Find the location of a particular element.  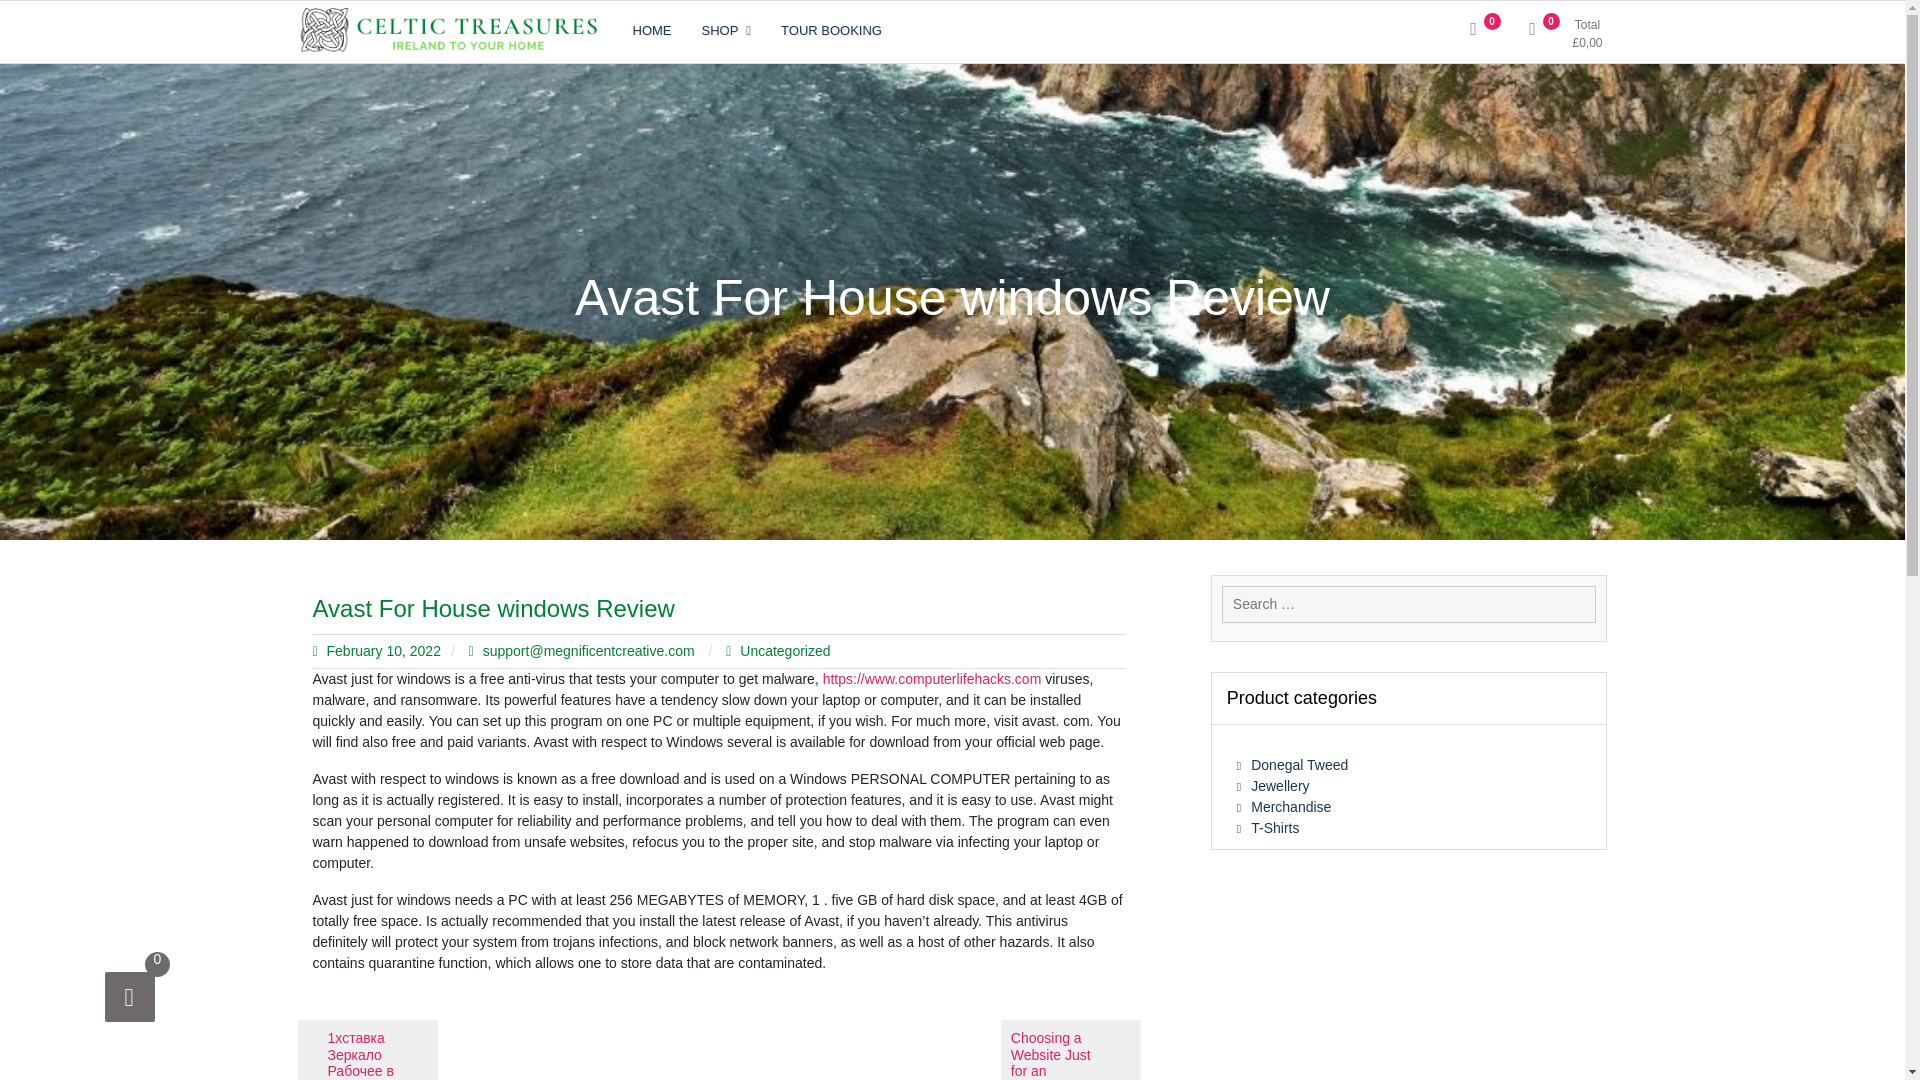

SHOP is located at coordinates (726, 31).